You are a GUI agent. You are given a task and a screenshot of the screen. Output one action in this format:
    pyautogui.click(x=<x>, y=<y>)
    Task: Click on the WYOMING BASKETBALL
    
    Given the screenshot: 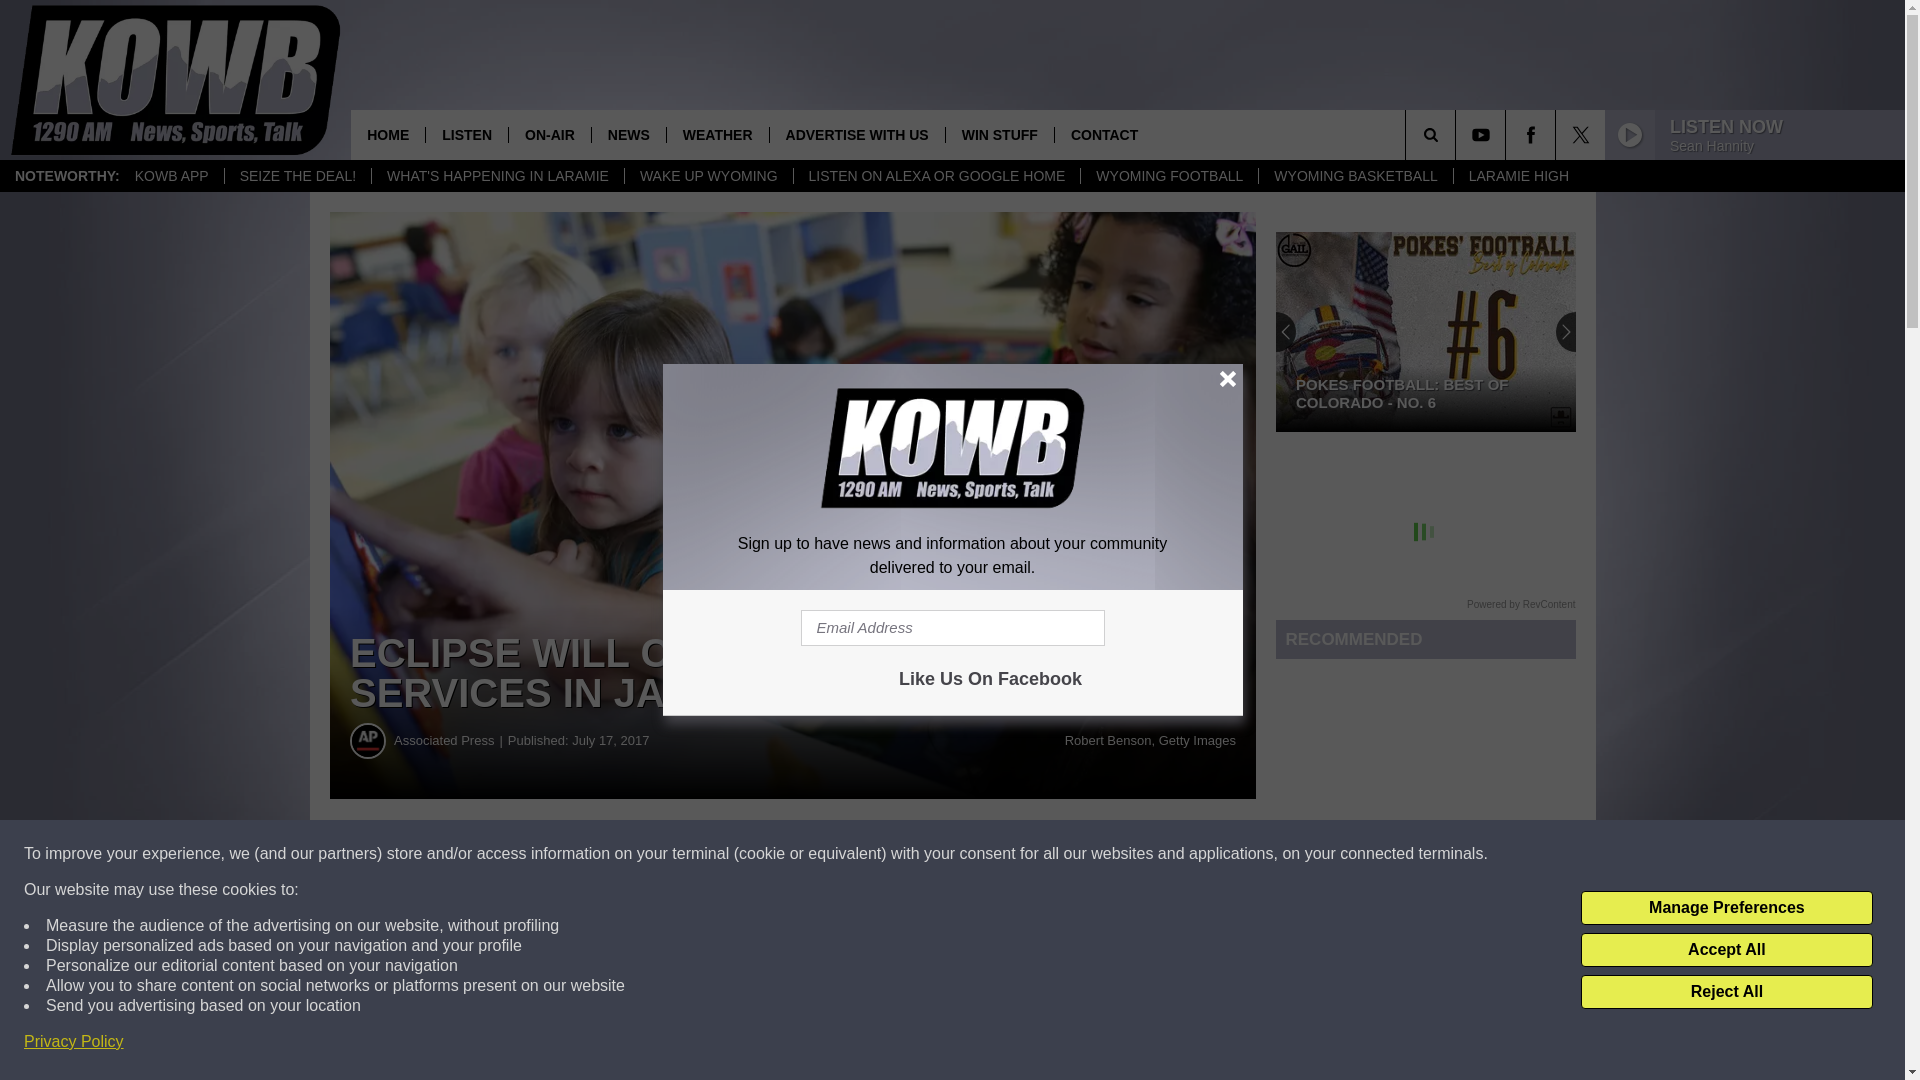 What is the action you would take?
    pyautogui.click(x=1354, y=176)
    